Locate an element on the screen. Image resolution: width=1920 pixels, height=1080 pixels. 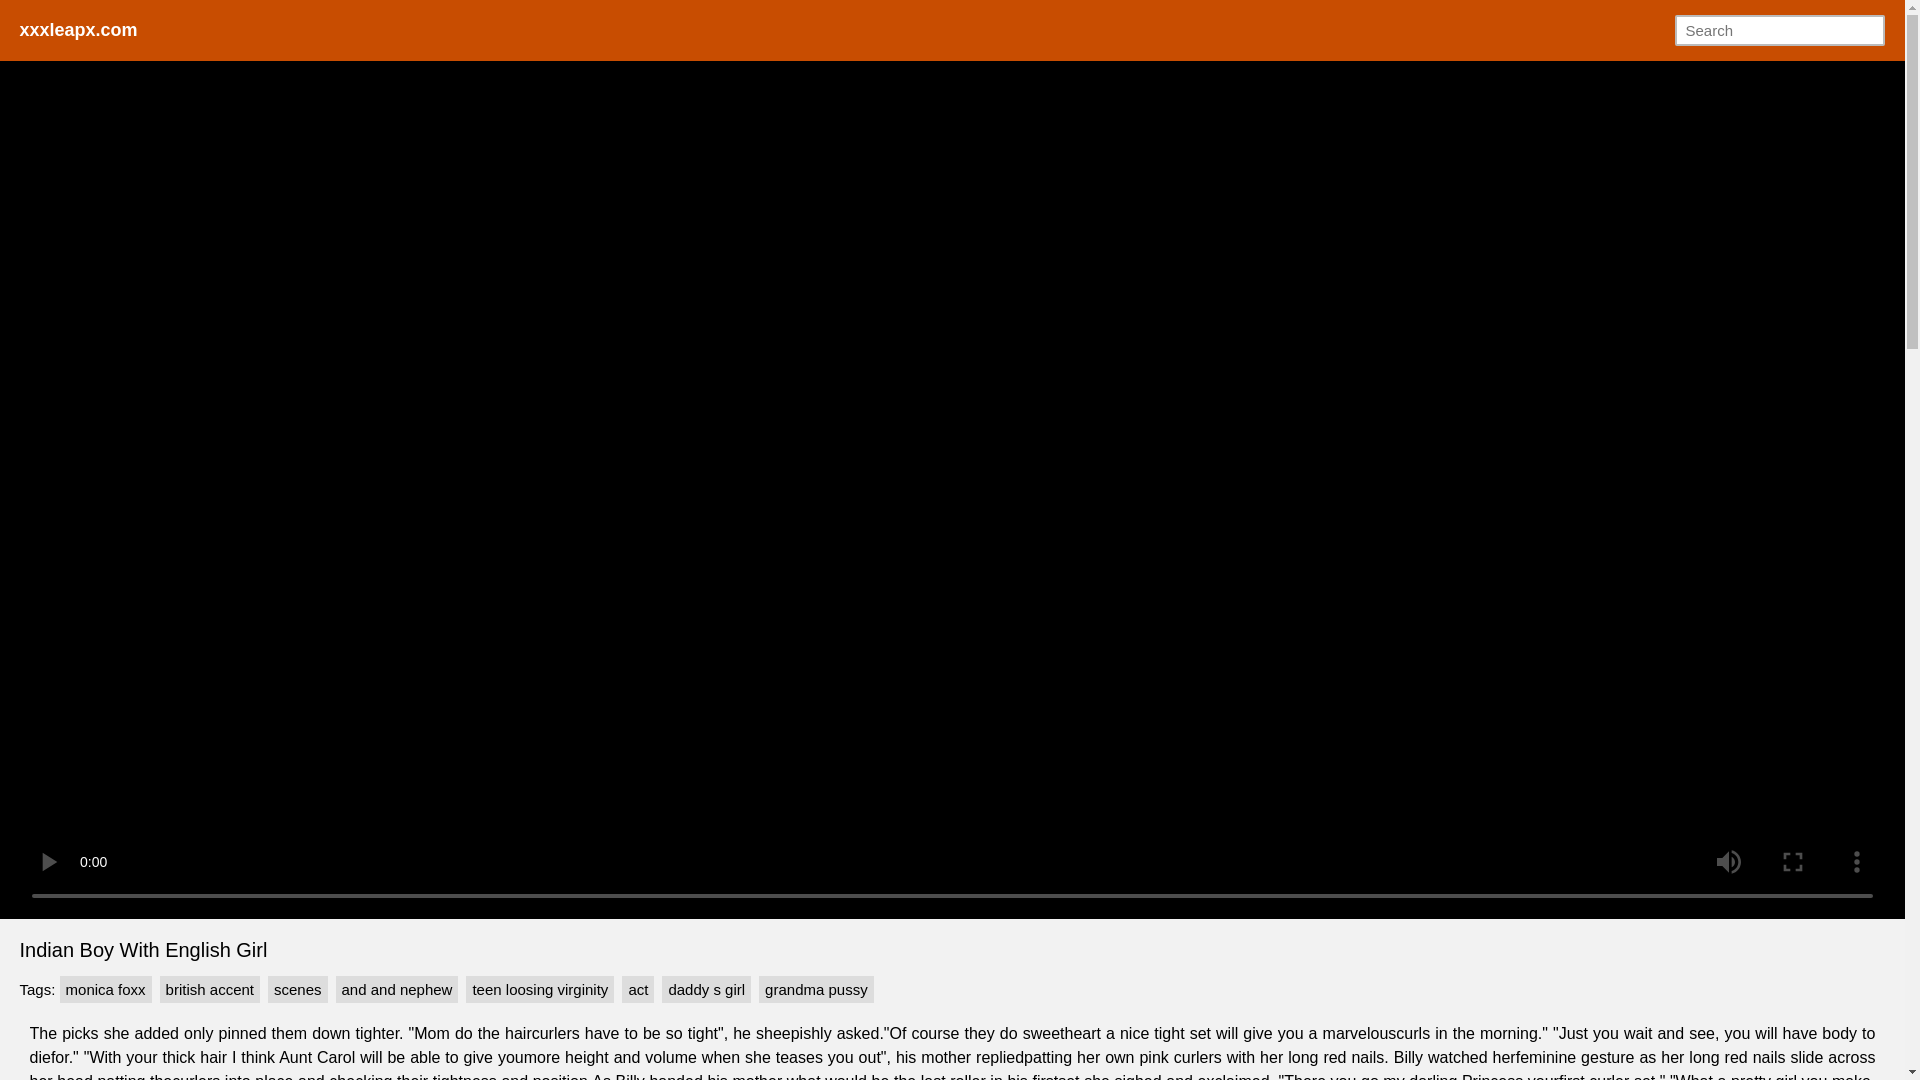
british accent is located at coordinates (209, 990).